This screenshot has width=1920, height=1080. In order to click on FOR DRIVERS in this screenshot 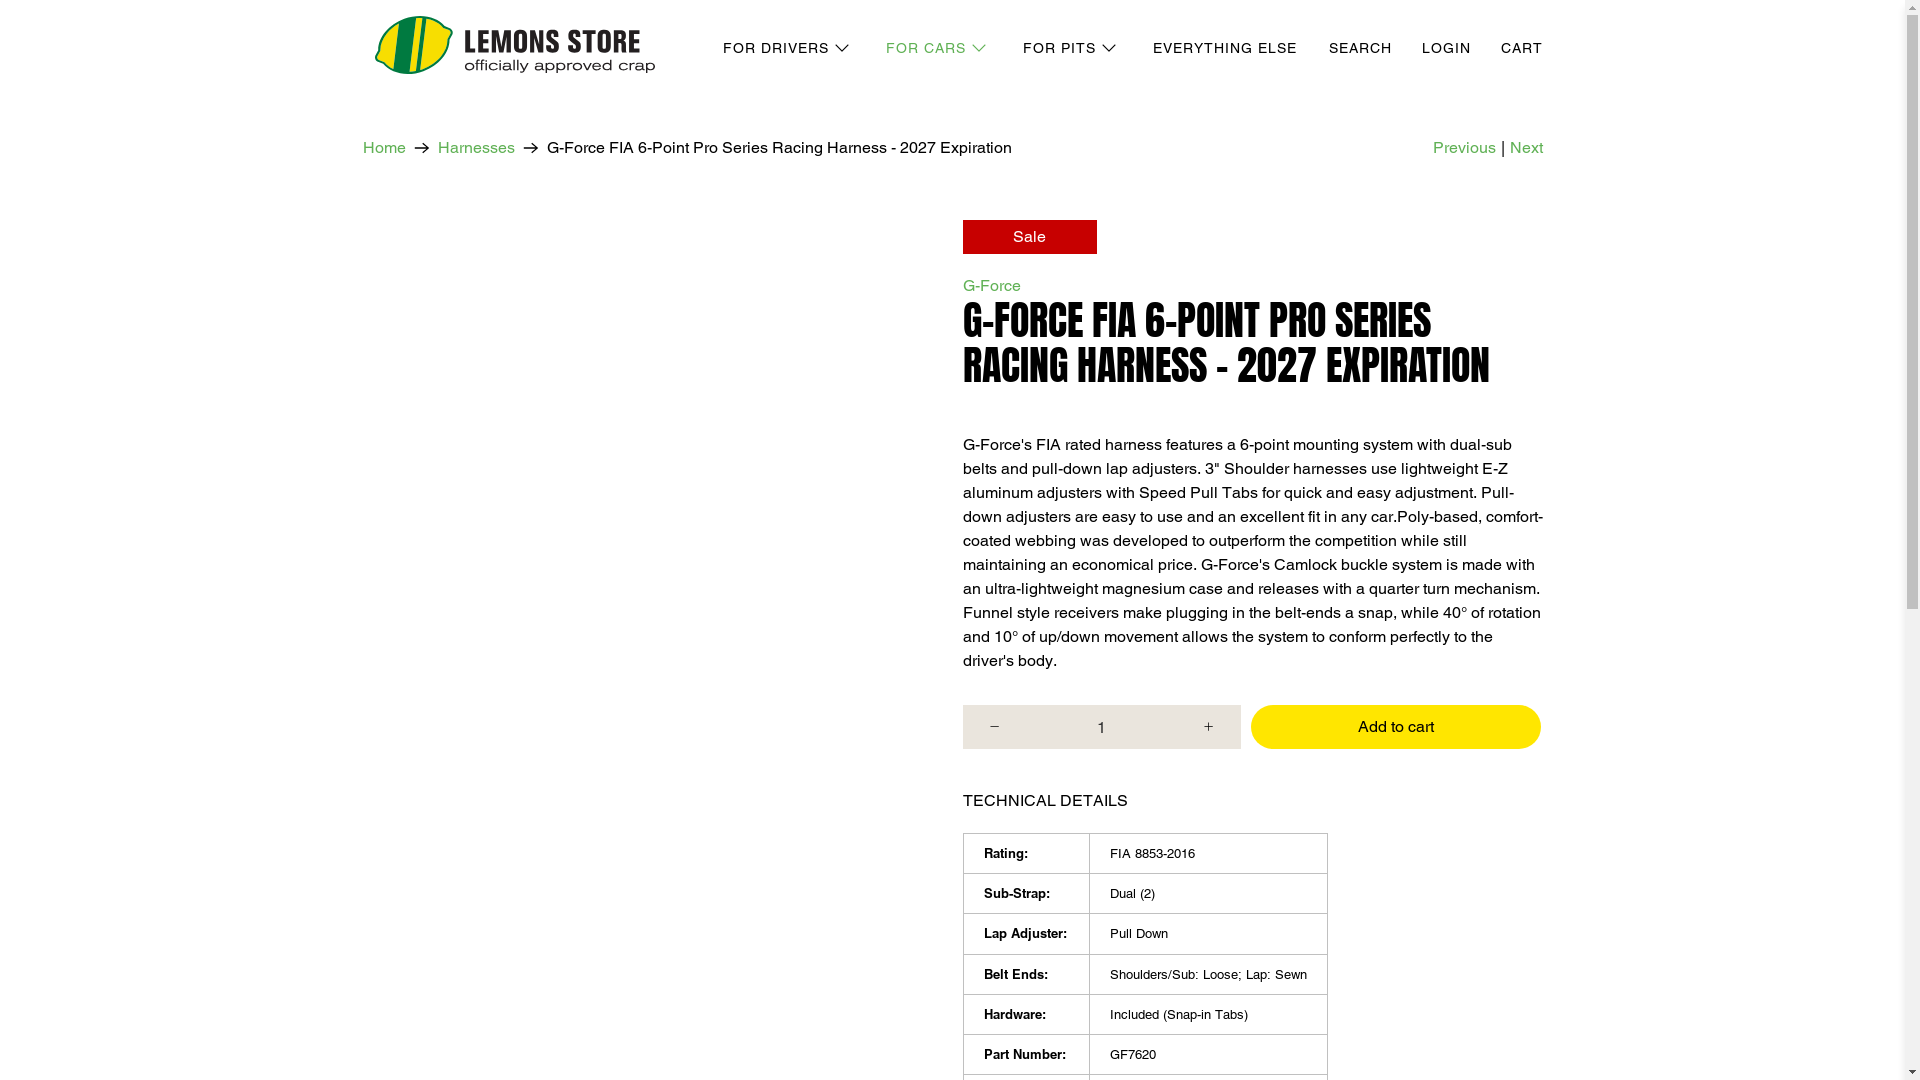, I will do `click(786, 48)`.